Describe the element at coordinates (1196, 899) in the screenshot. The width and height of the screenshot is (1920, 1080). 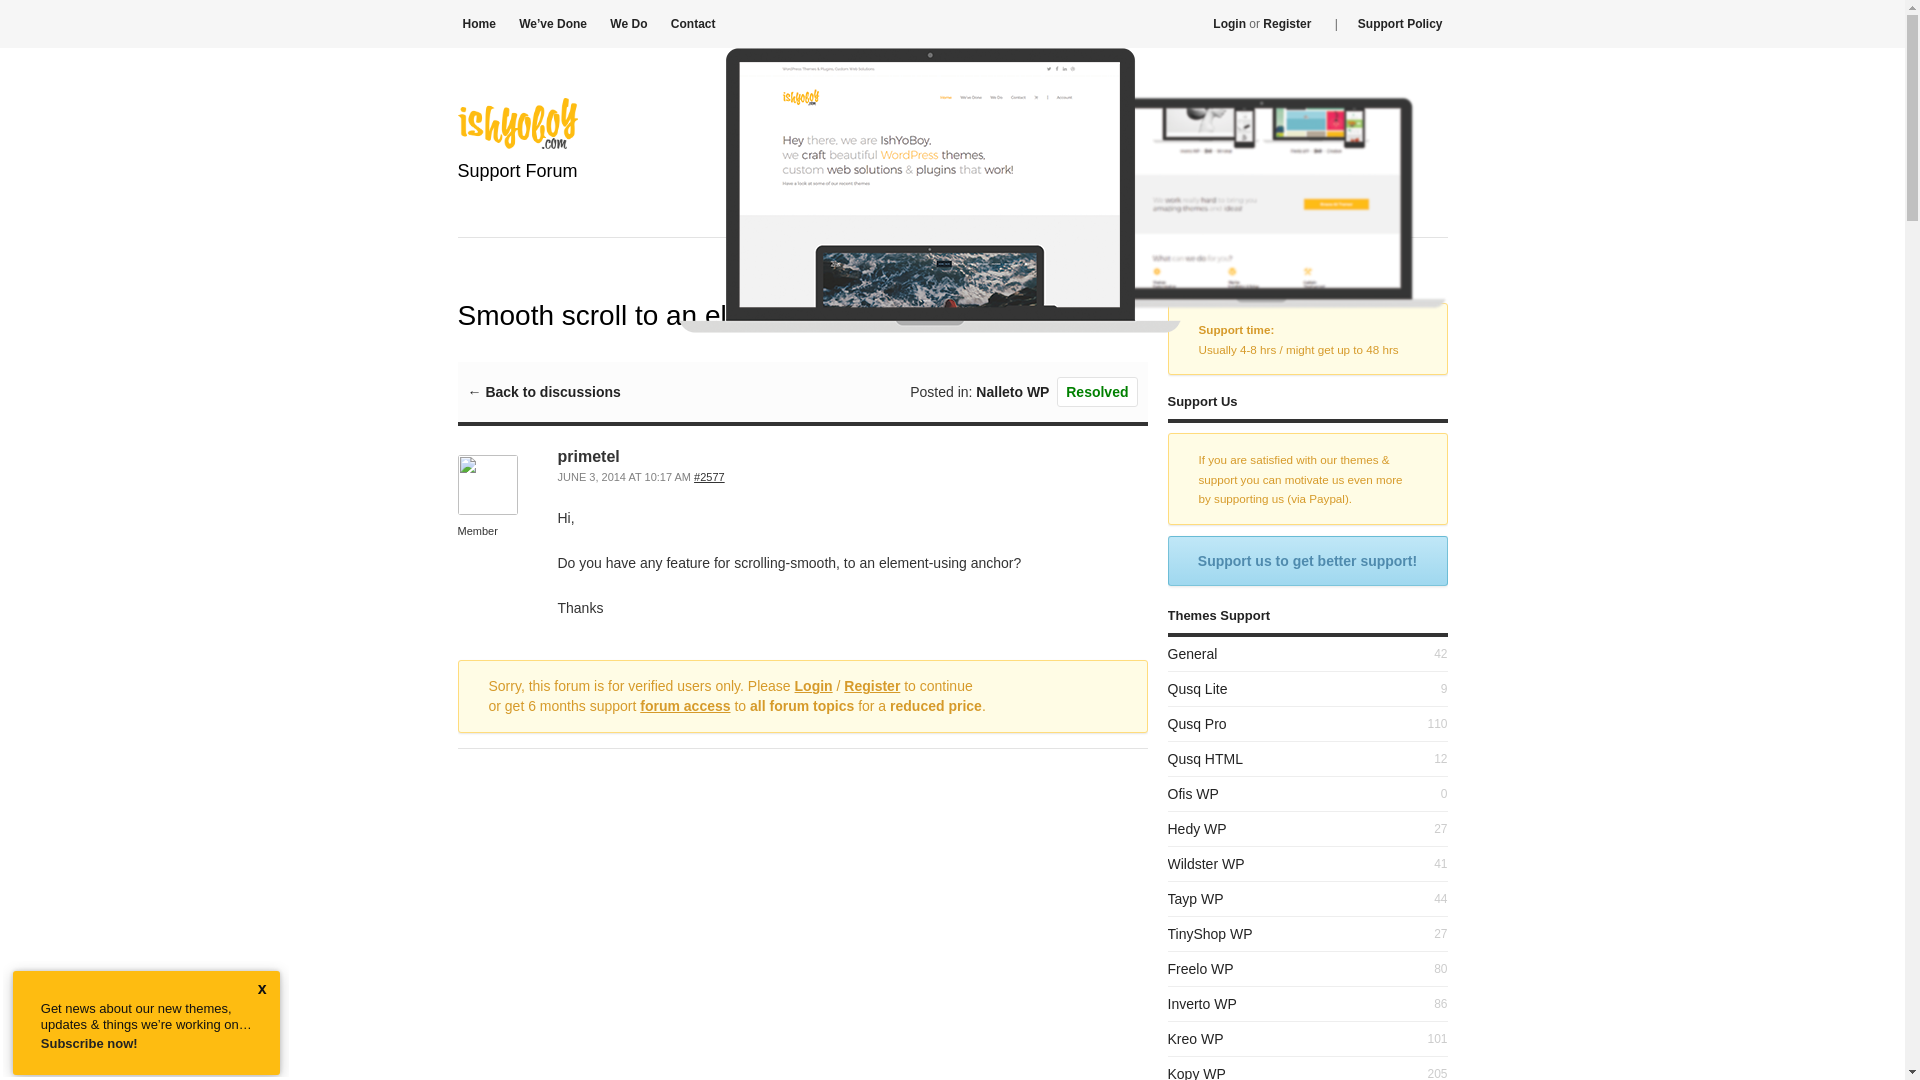
I see `Tayp WP` at that location.